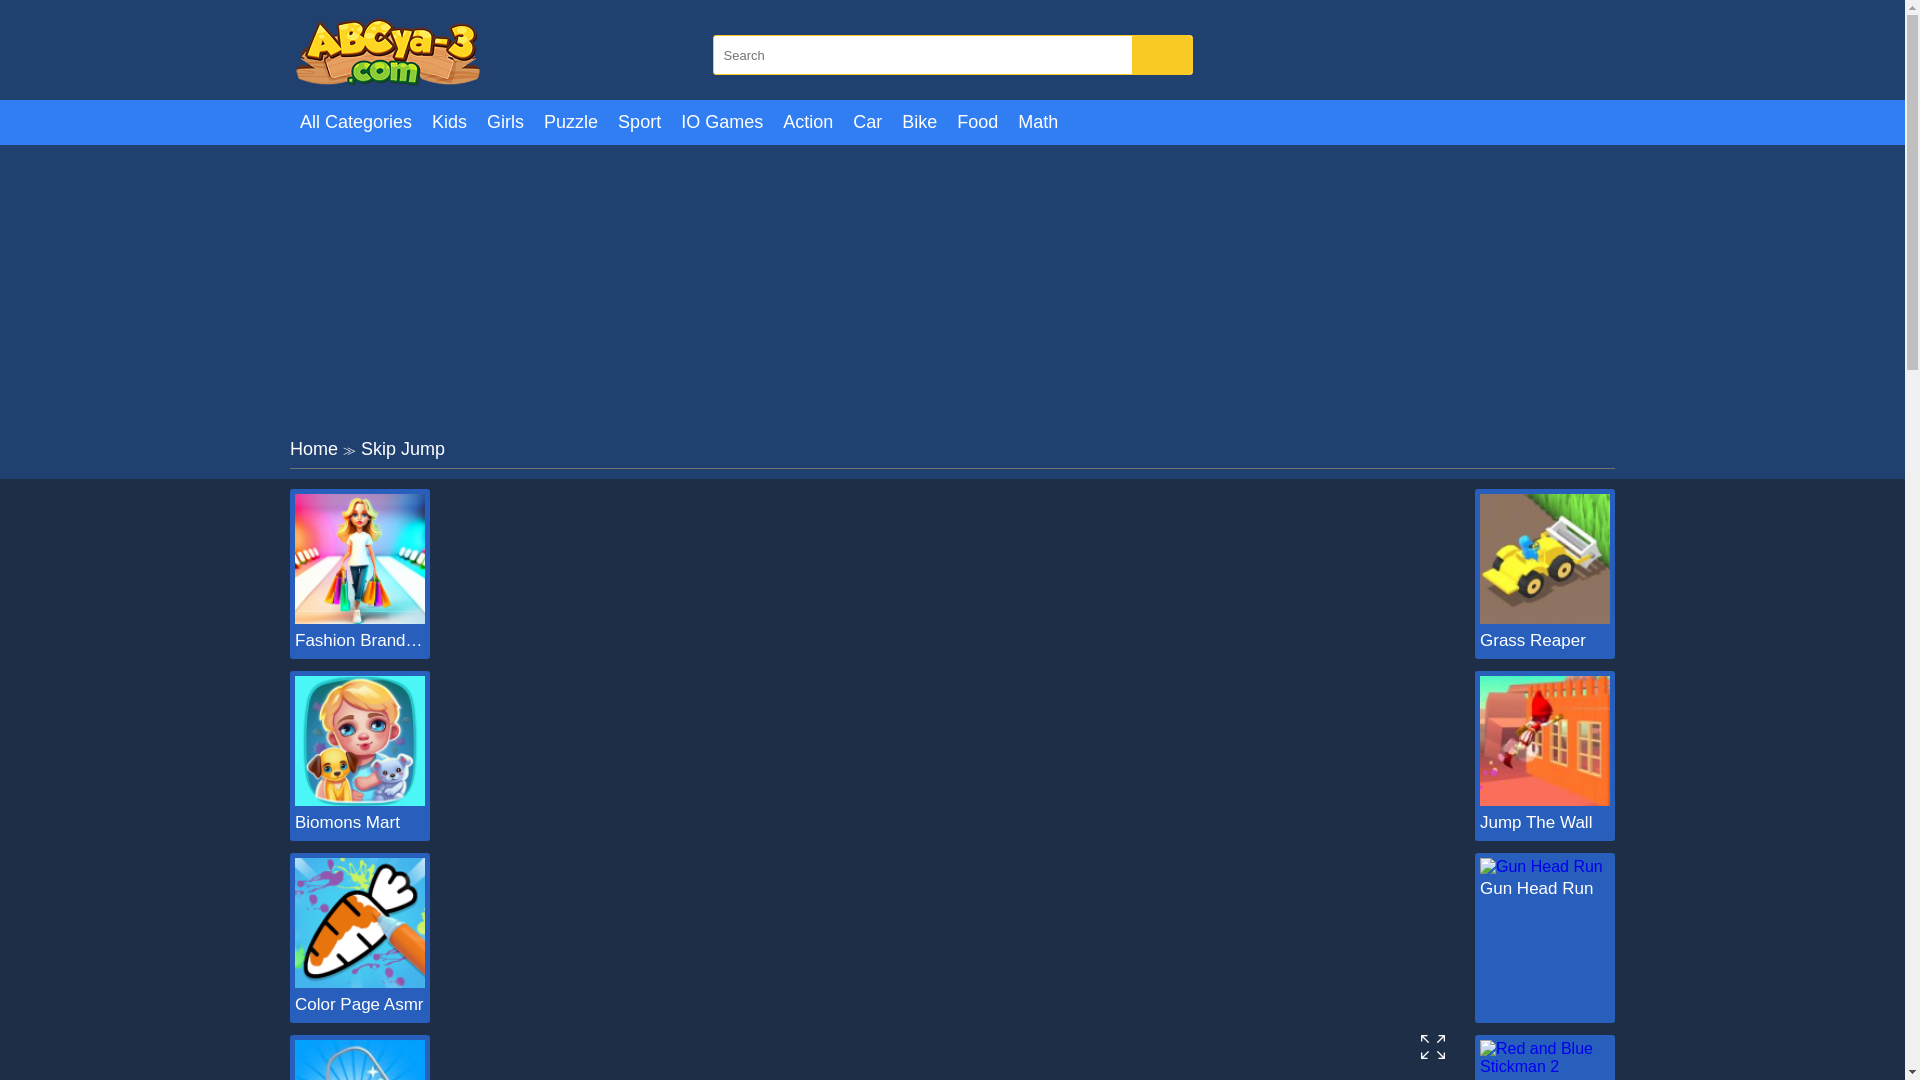 This screenshot has height=1080, width=1920. I want to click on Bike, so click(919, 122).